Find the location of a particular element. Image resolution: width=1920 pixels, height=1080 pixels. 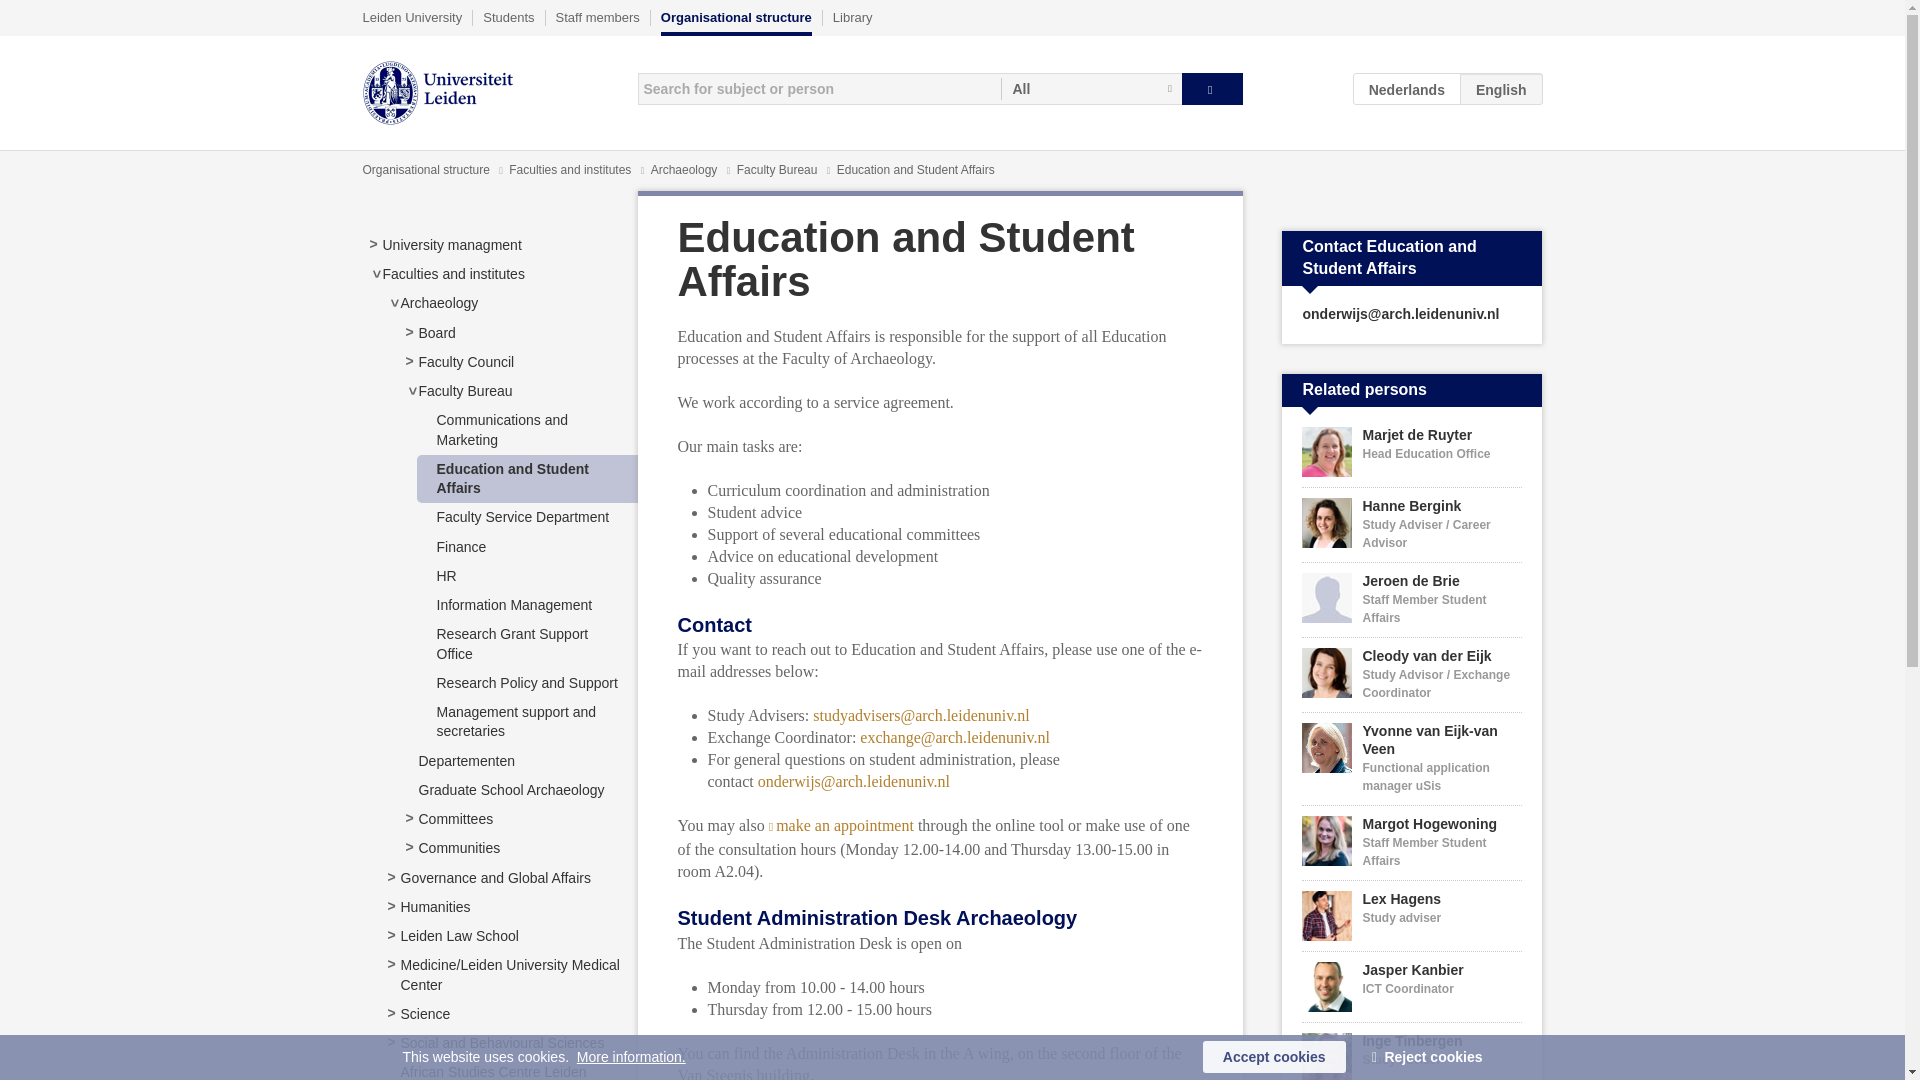

Library is located at coordinates (853, 17).